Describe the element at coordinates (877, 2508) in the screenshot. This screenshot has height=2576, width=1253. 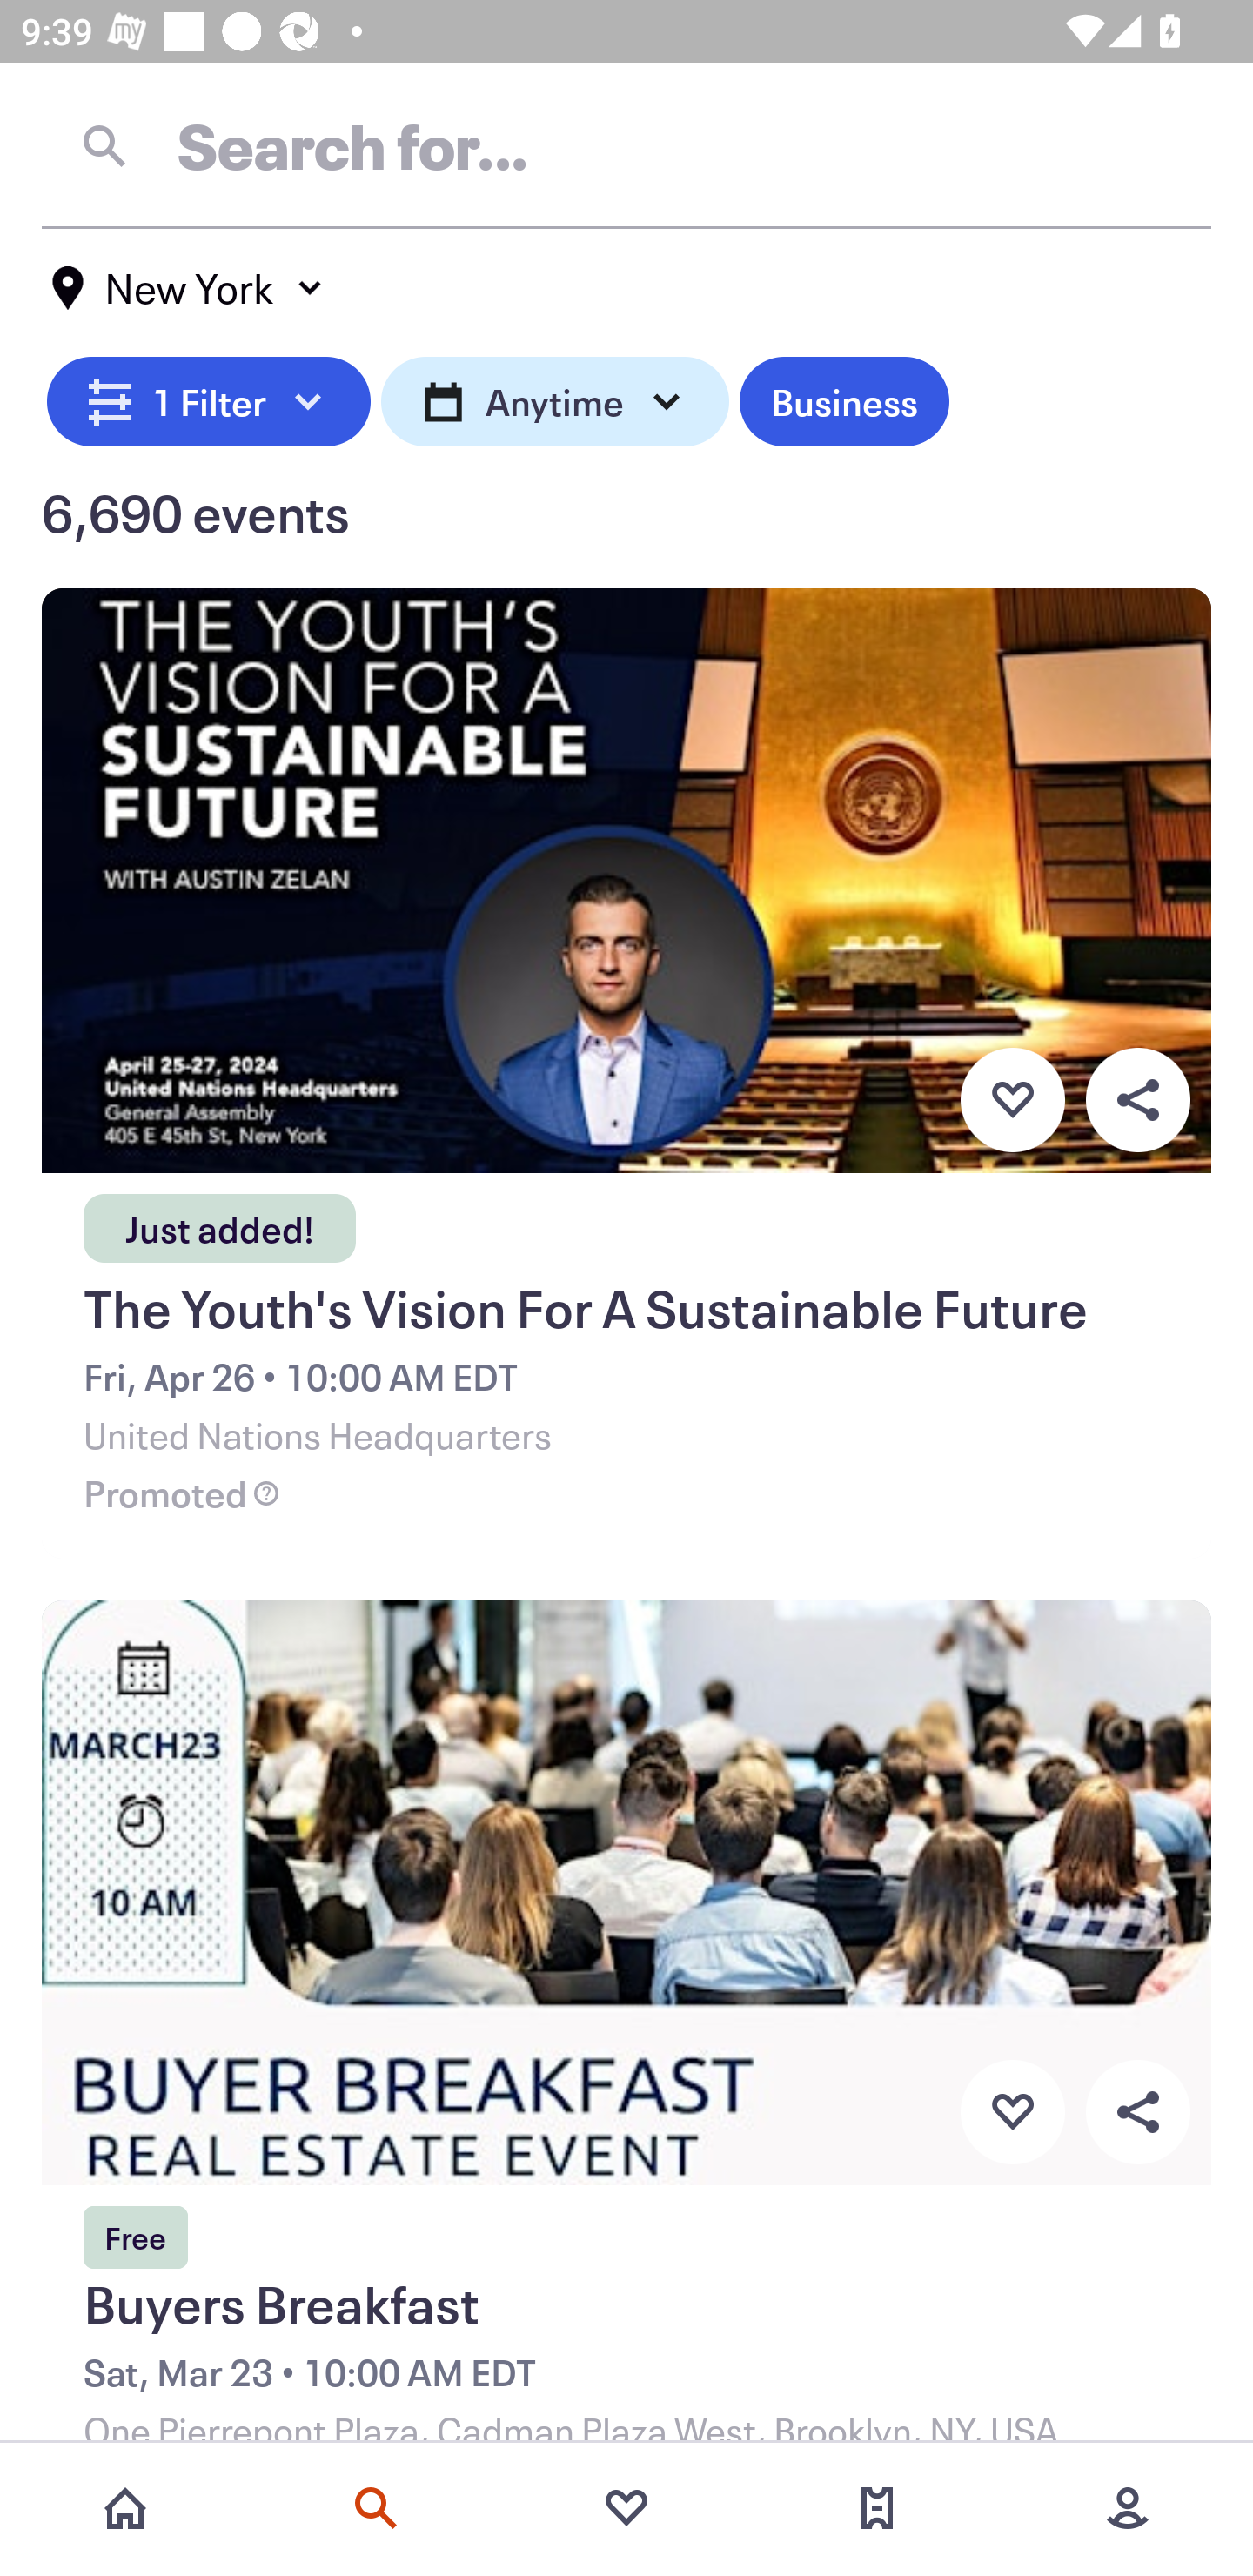
I see `Tickets` at that location.